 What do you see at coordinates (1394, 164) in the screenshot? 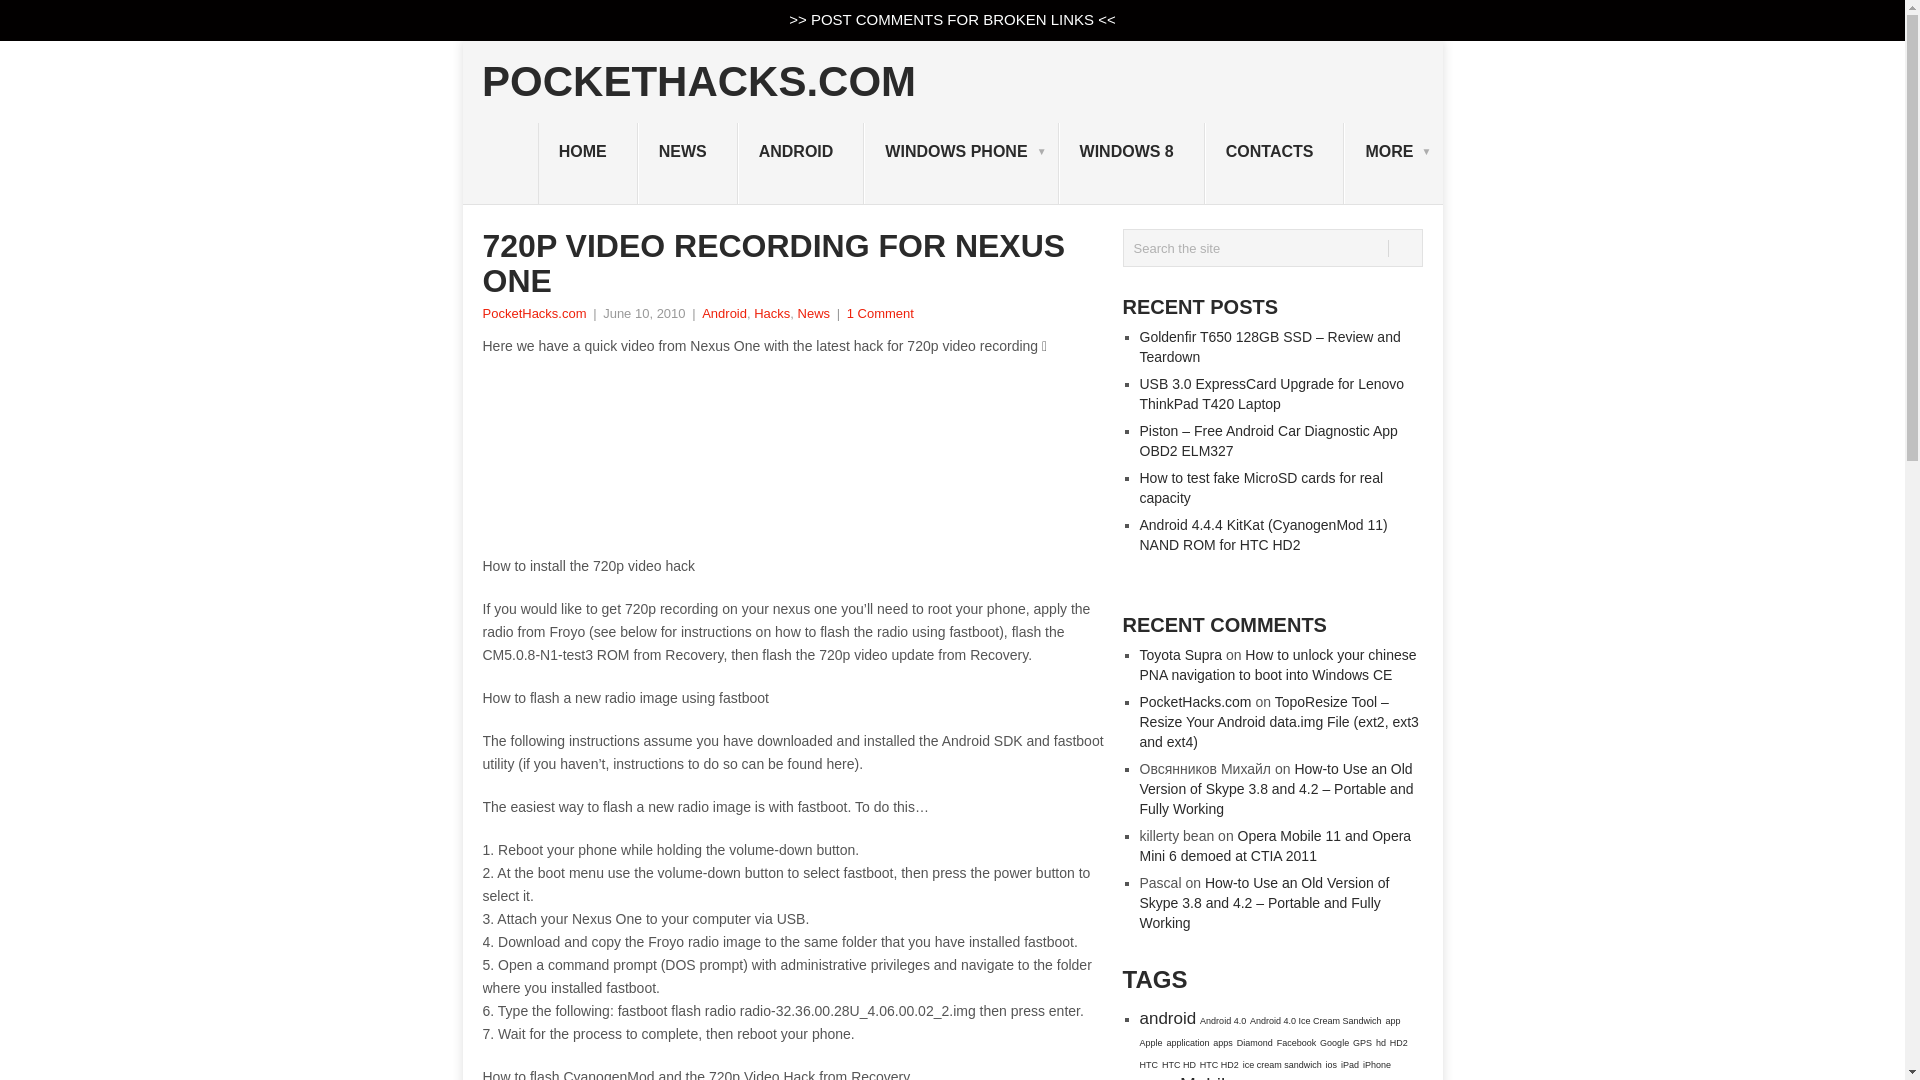
I see `MORE` at bounding box center [1394, 164].